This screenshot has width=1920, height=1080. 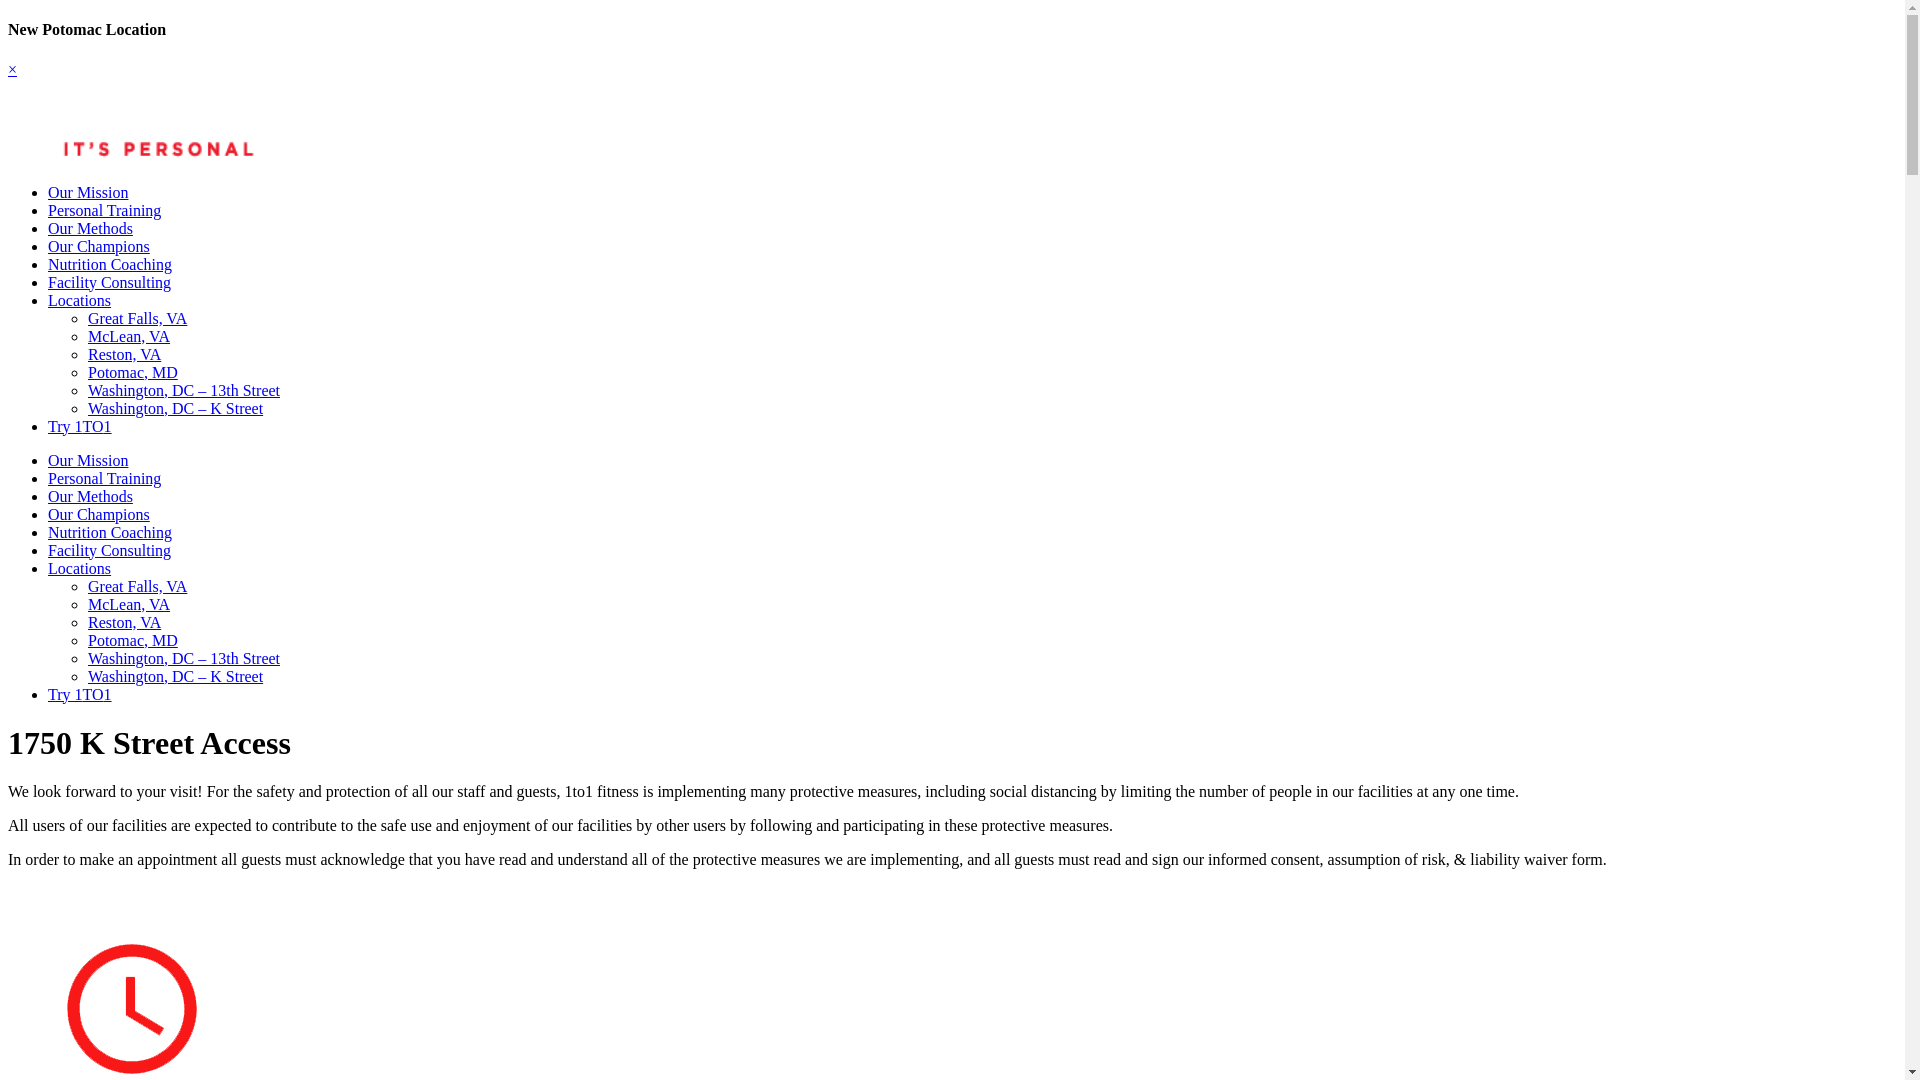 I want to click on Reston, VA, so click(x=124, y=354).